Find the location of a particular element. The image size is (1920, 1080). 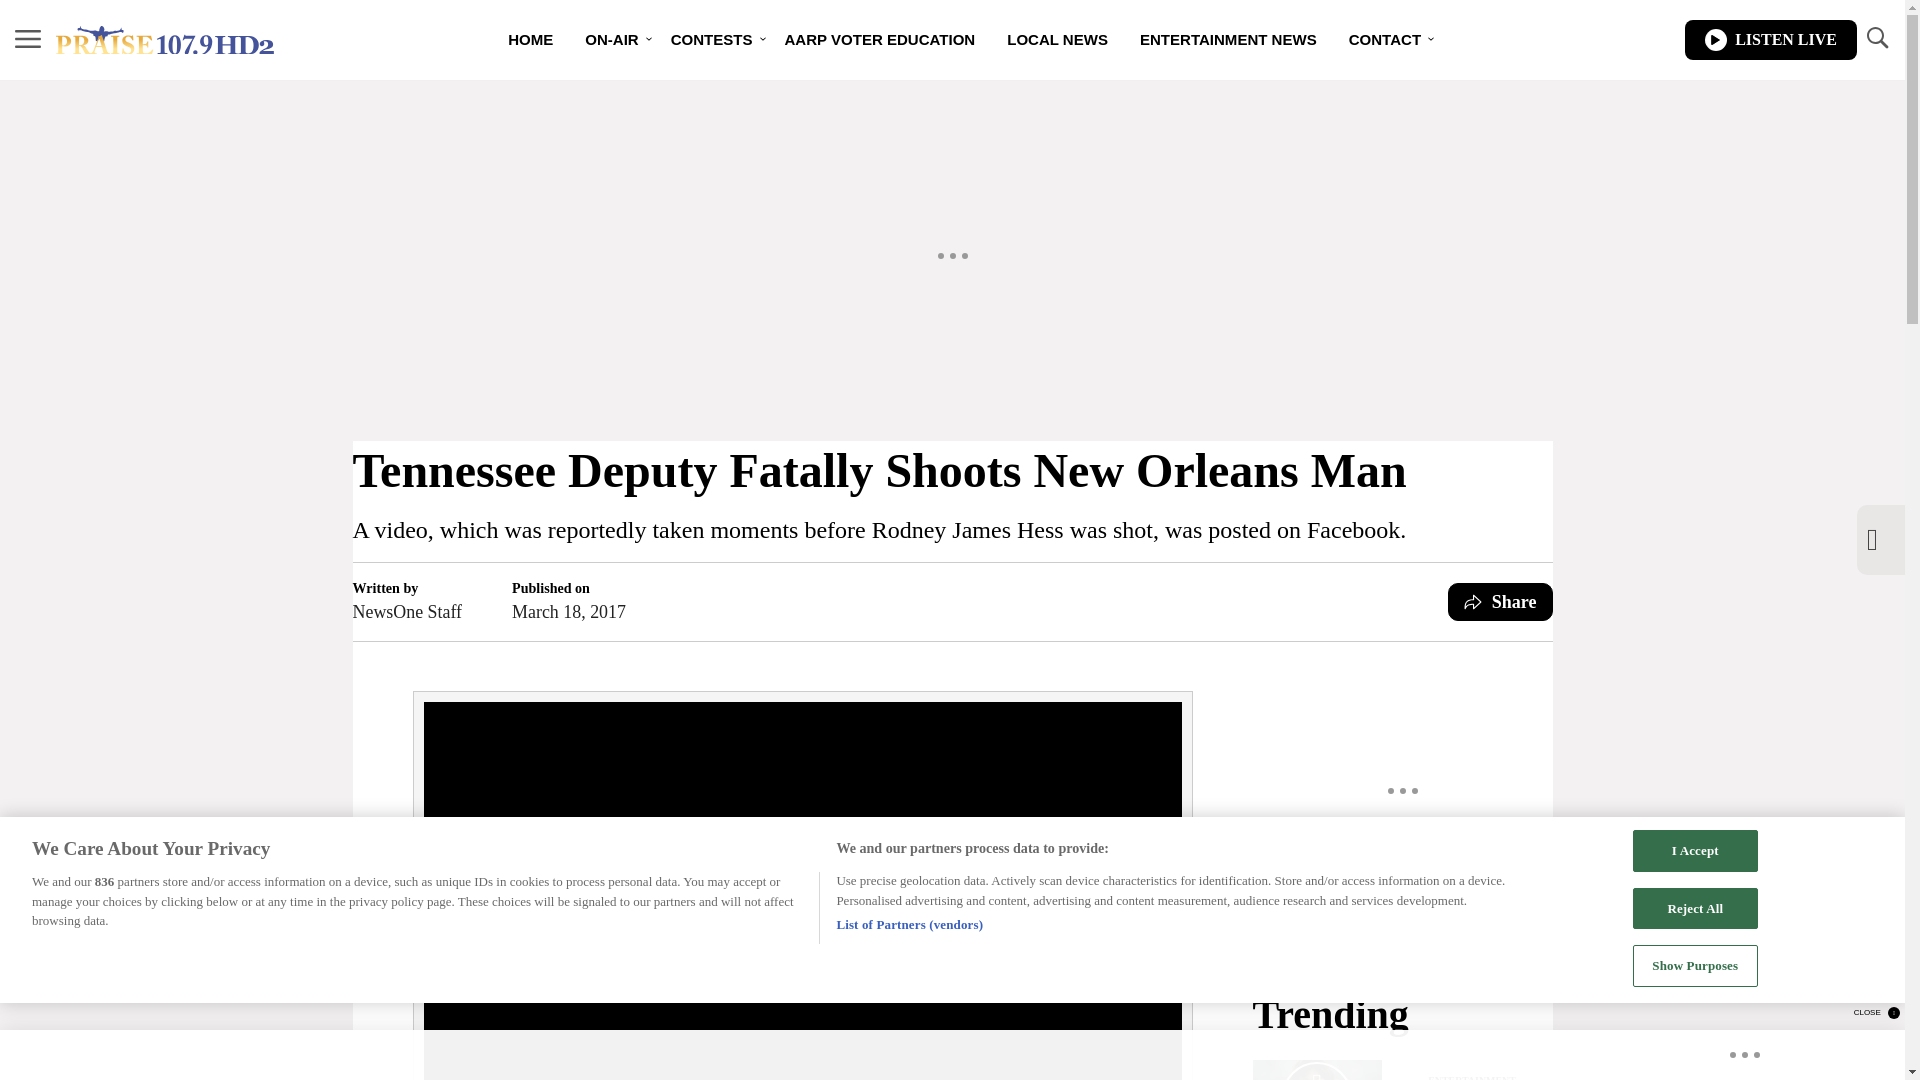

Share is located at coordinates (1500, 602).